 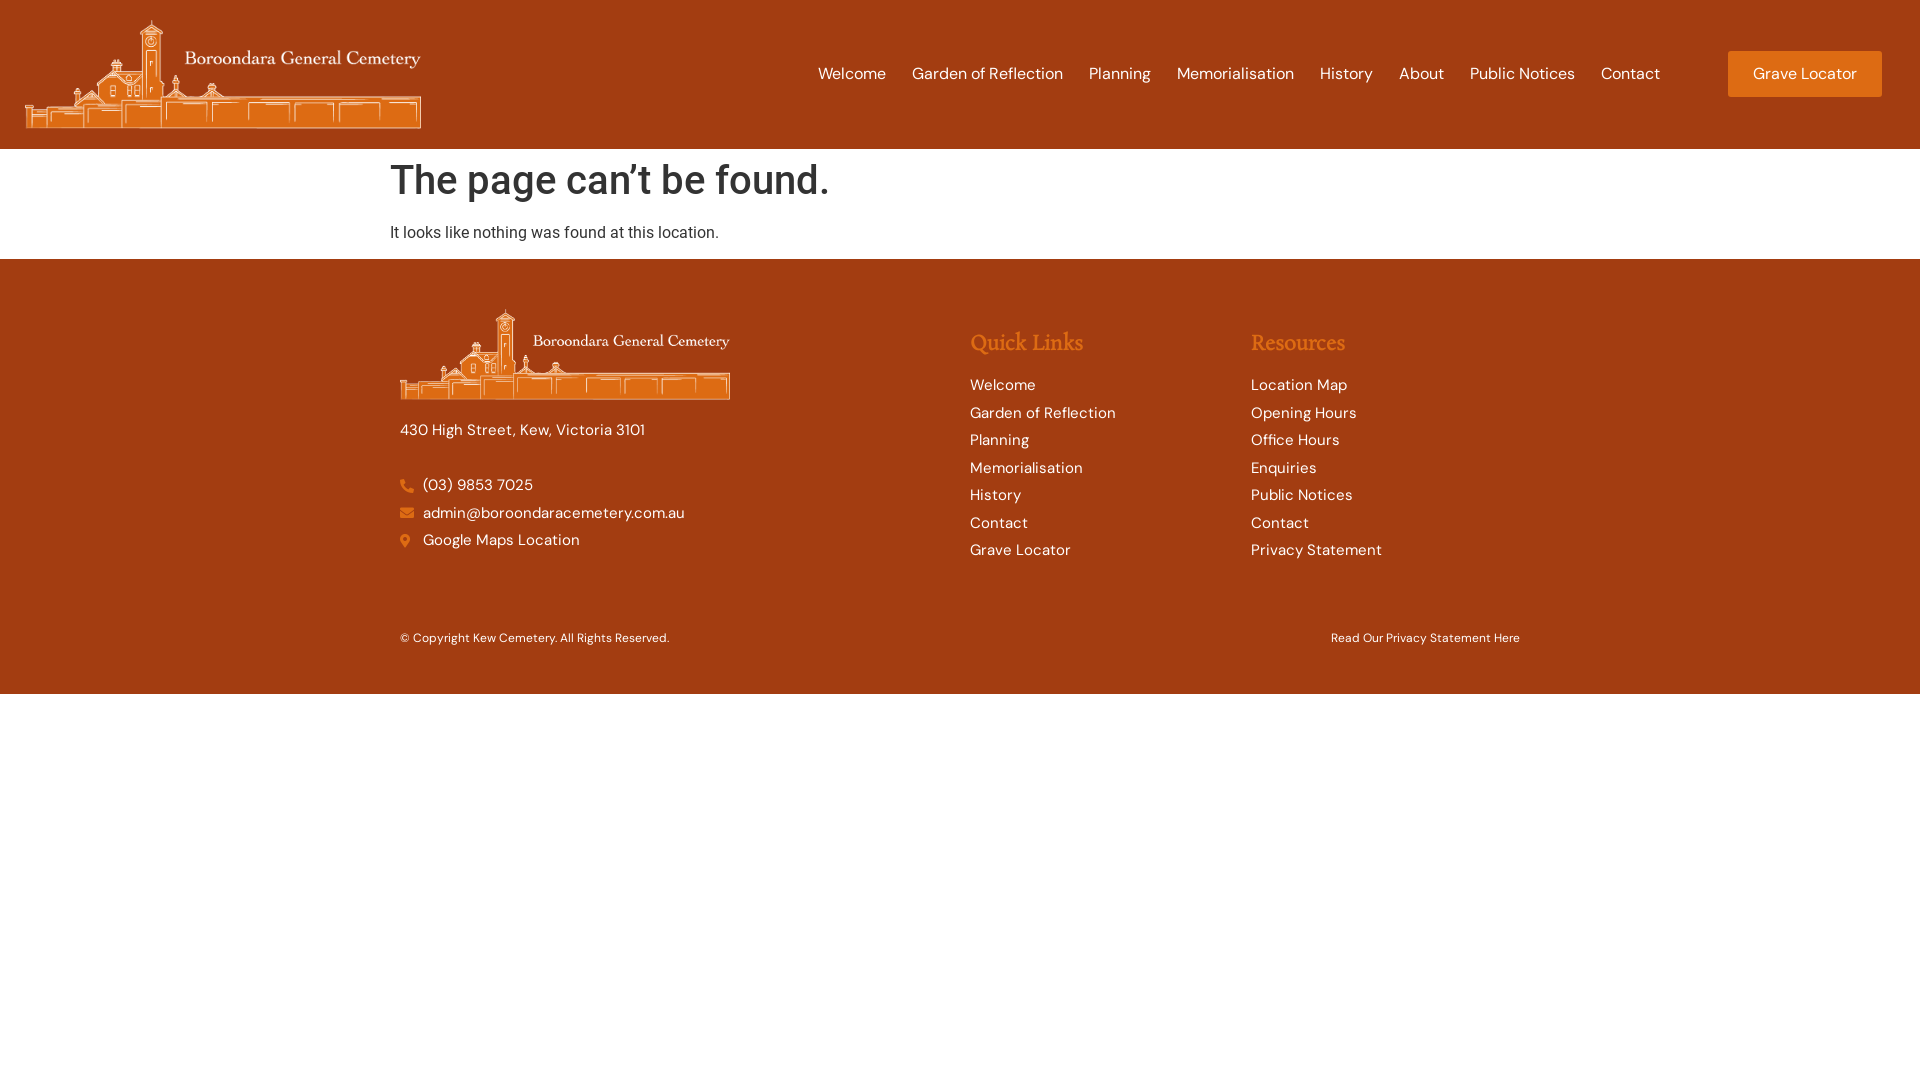 What do you see at coordinates (1522, 74) in the screenshot?
I see `Public Notices` at bounding box center [1522, 74].